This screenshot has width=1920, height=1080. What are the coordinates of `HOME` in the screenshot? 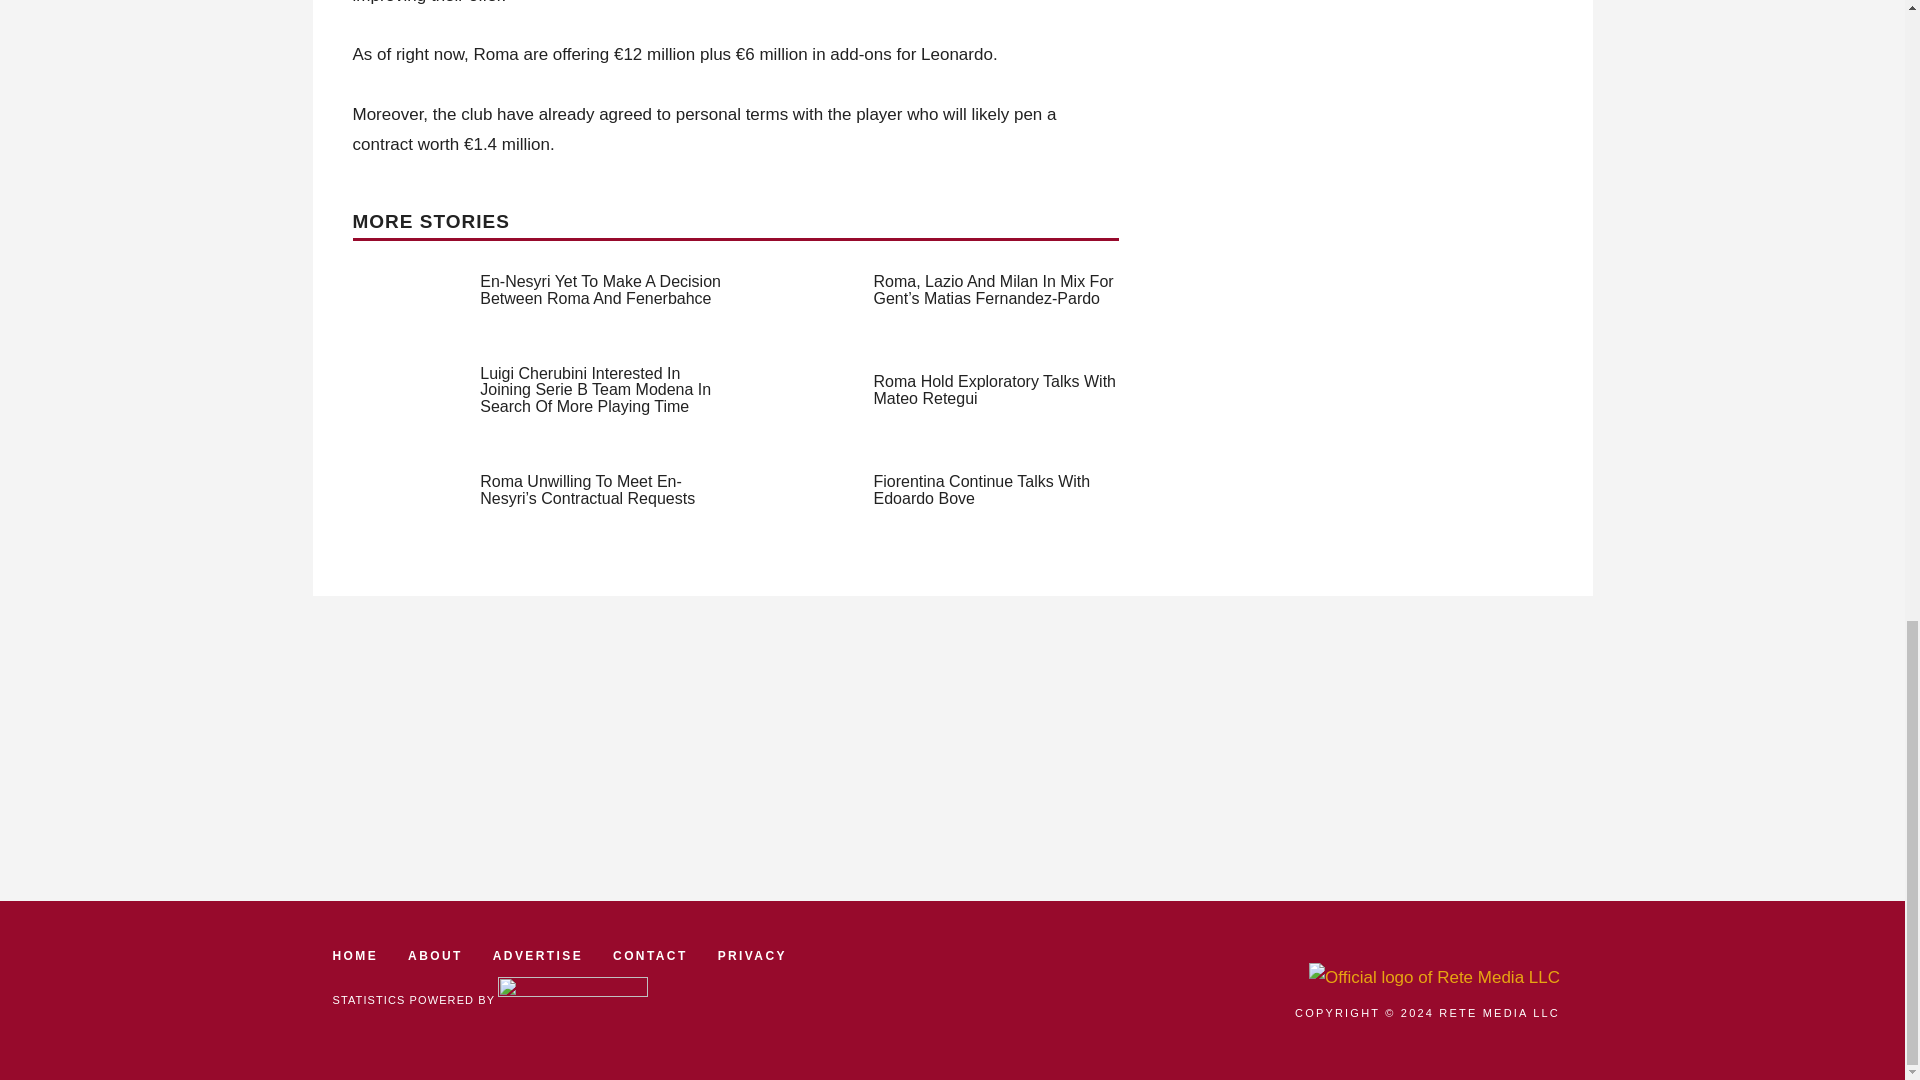 It's located at (355, 956).